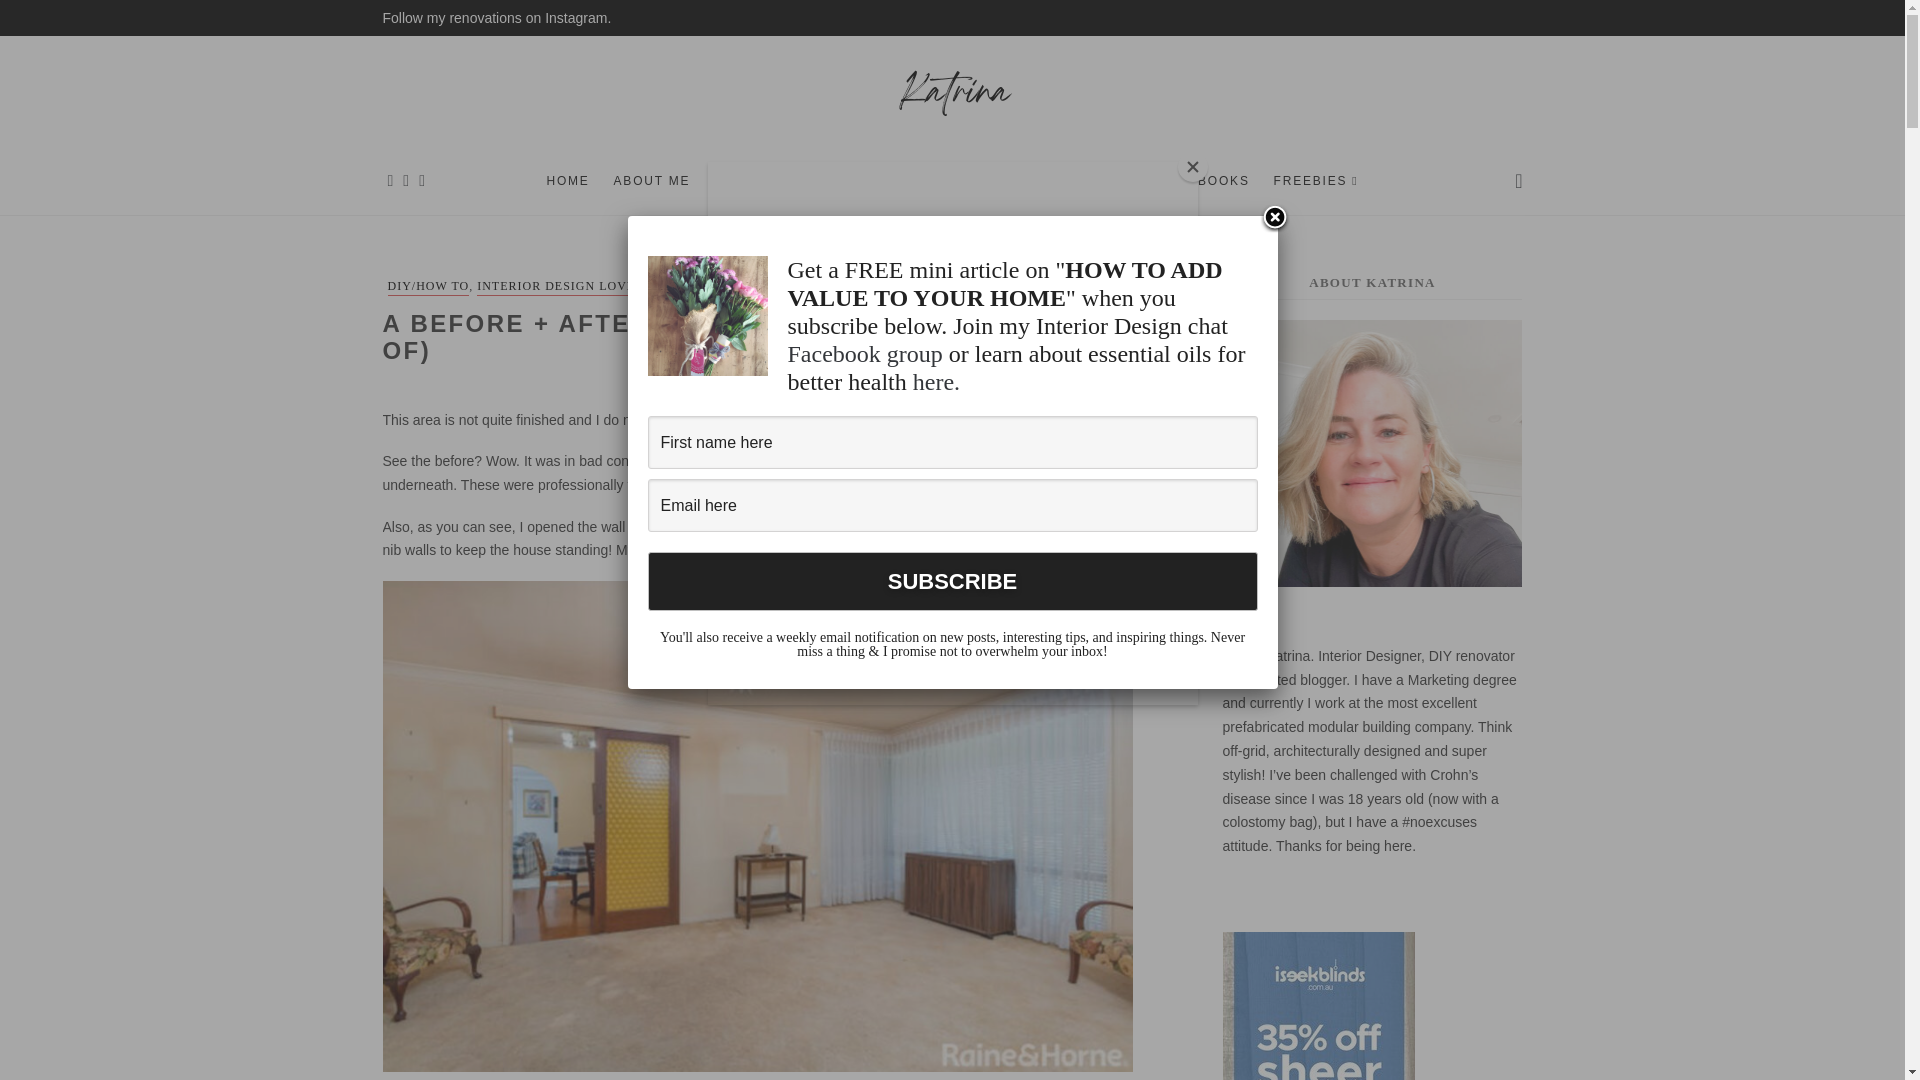  I want to click on INTERIOR DESIGN LOVE, so click(556, 286).